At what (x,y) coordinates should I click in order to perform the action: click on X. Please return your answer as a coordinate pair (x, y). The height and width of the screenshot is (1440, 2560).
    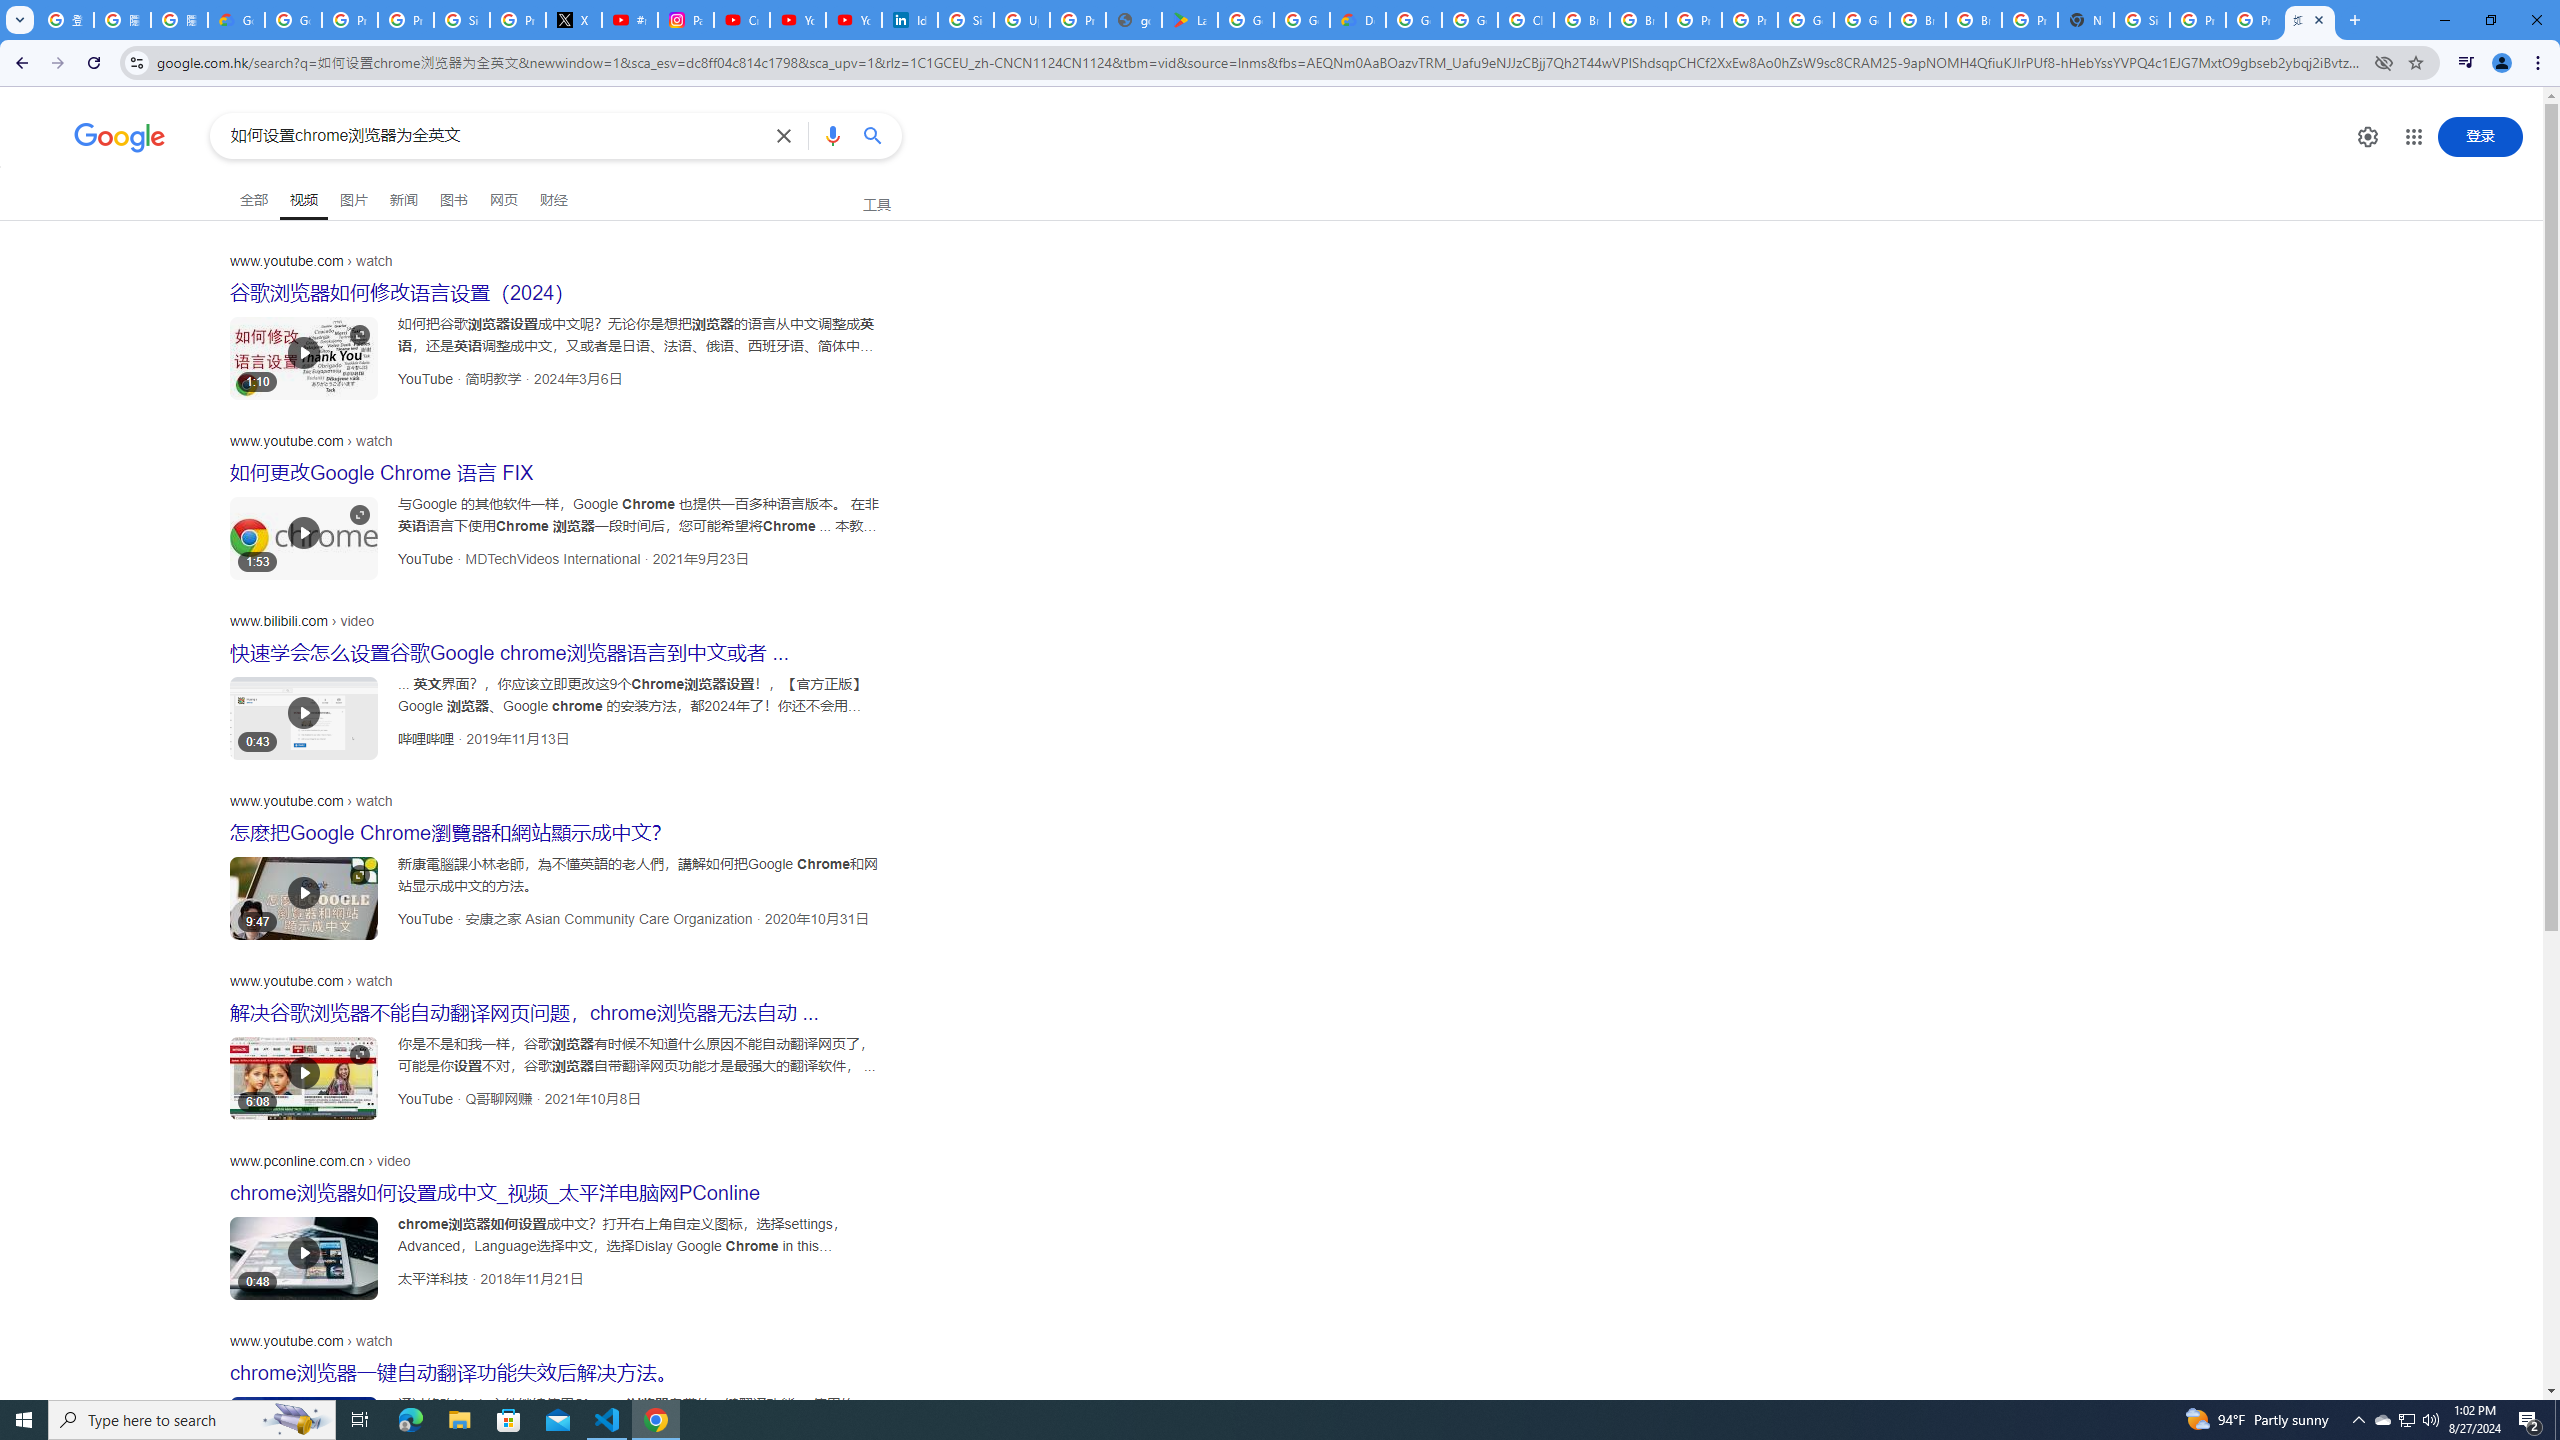
    Looking at the image, I should click on (574, 20).